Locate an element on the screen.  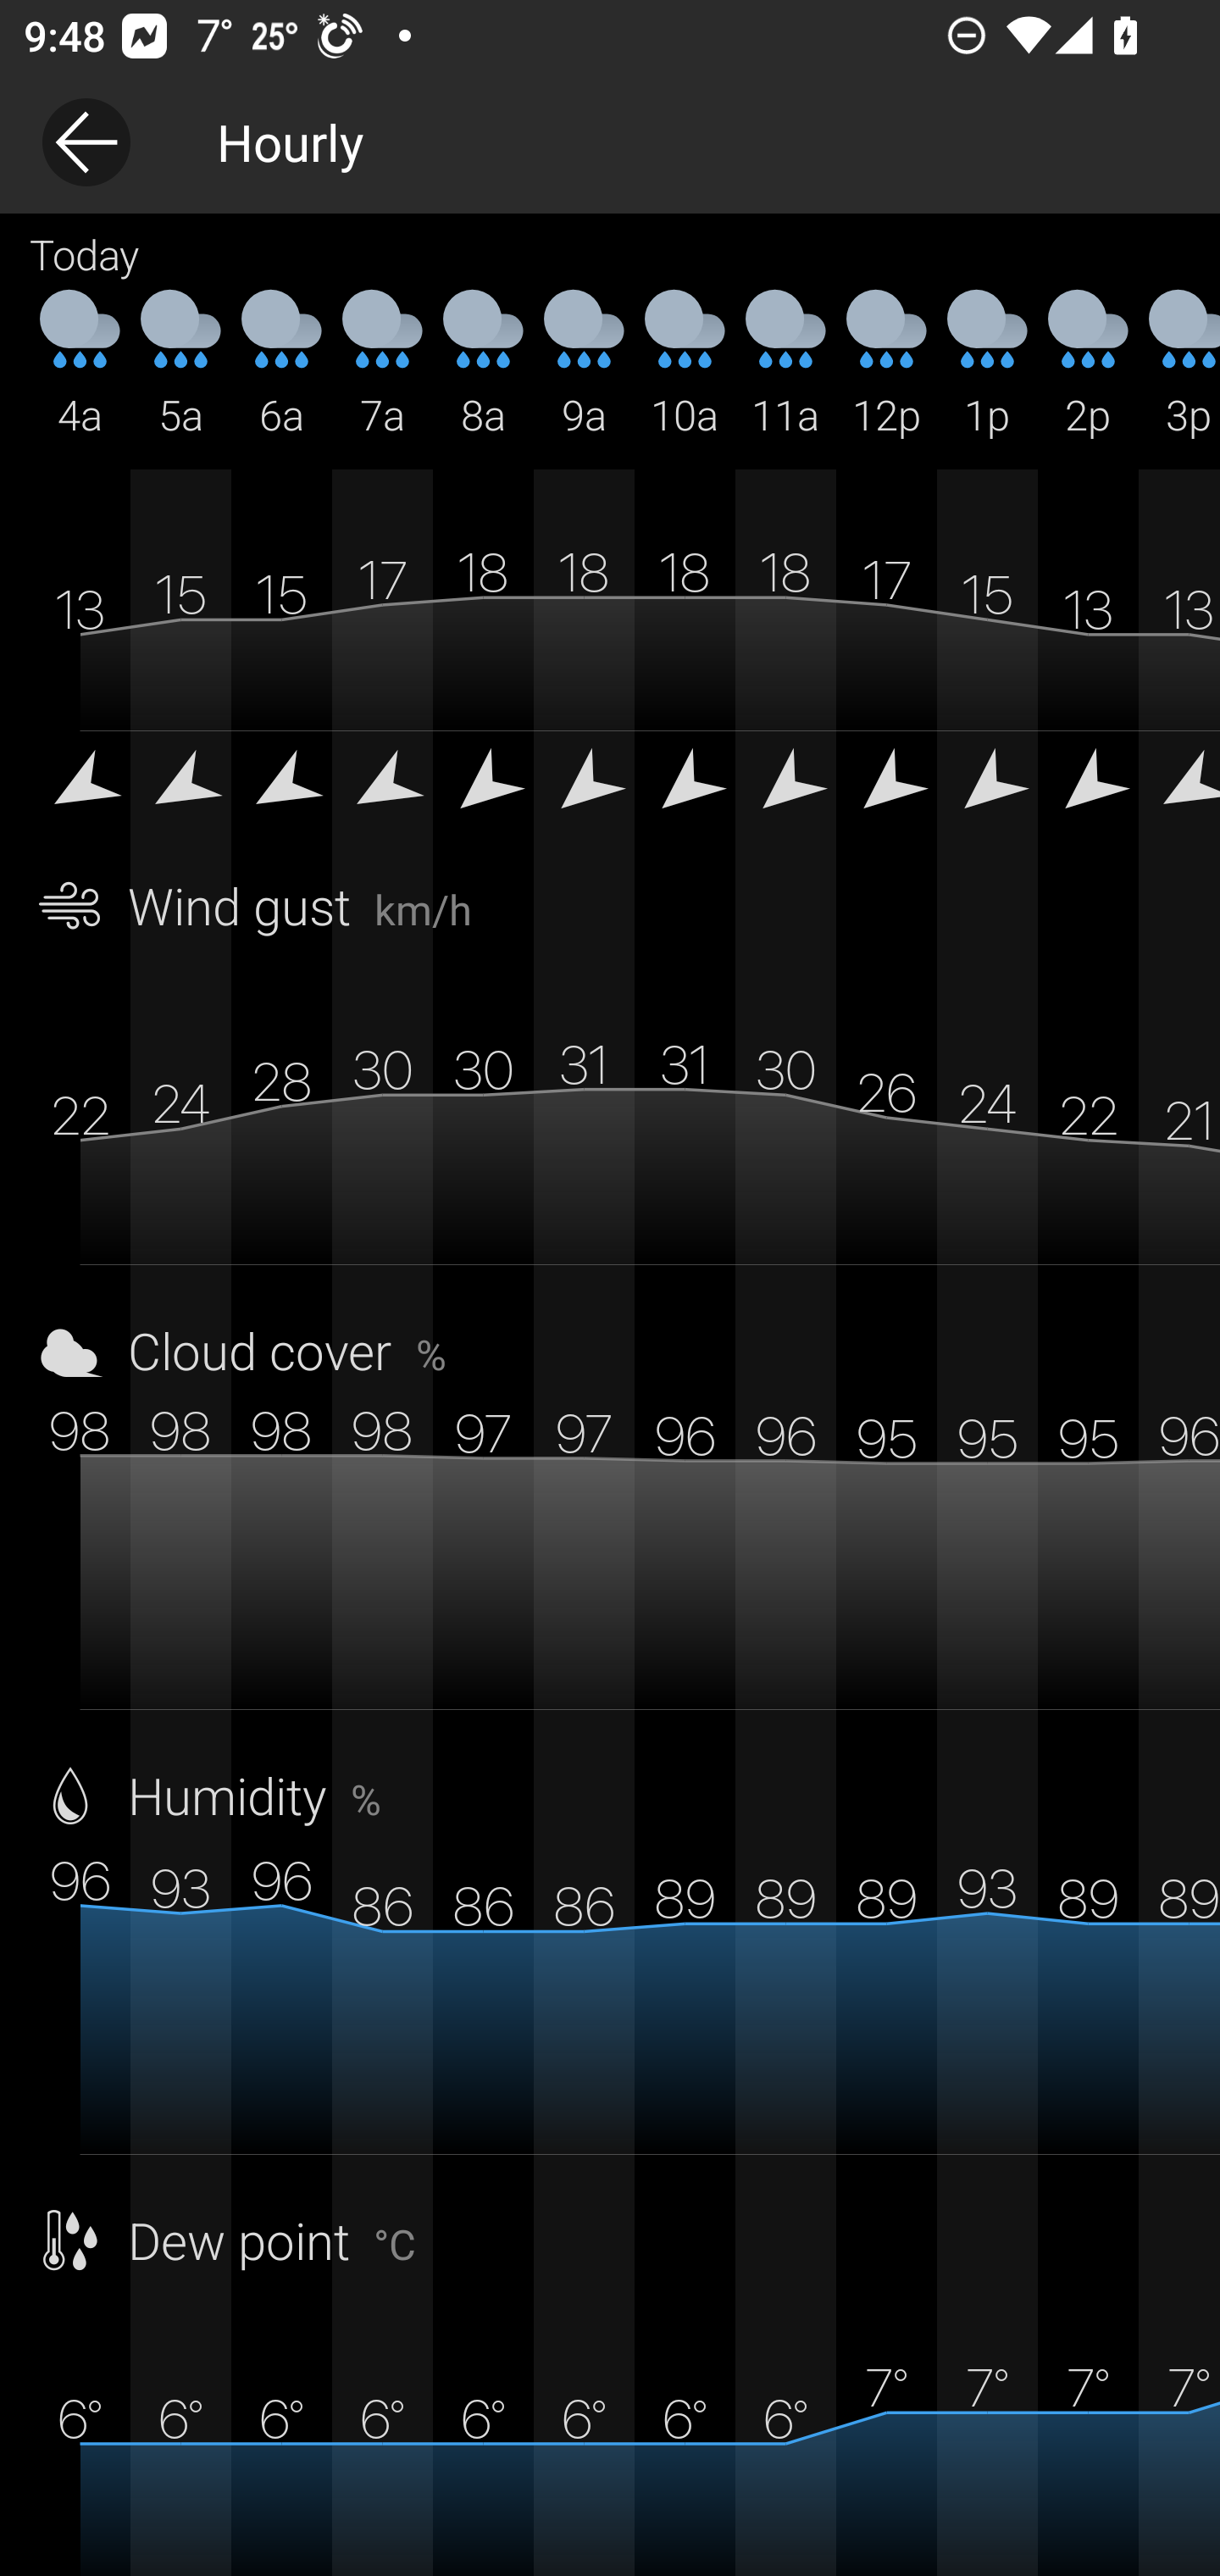
 is located at coordinates (483, 789).